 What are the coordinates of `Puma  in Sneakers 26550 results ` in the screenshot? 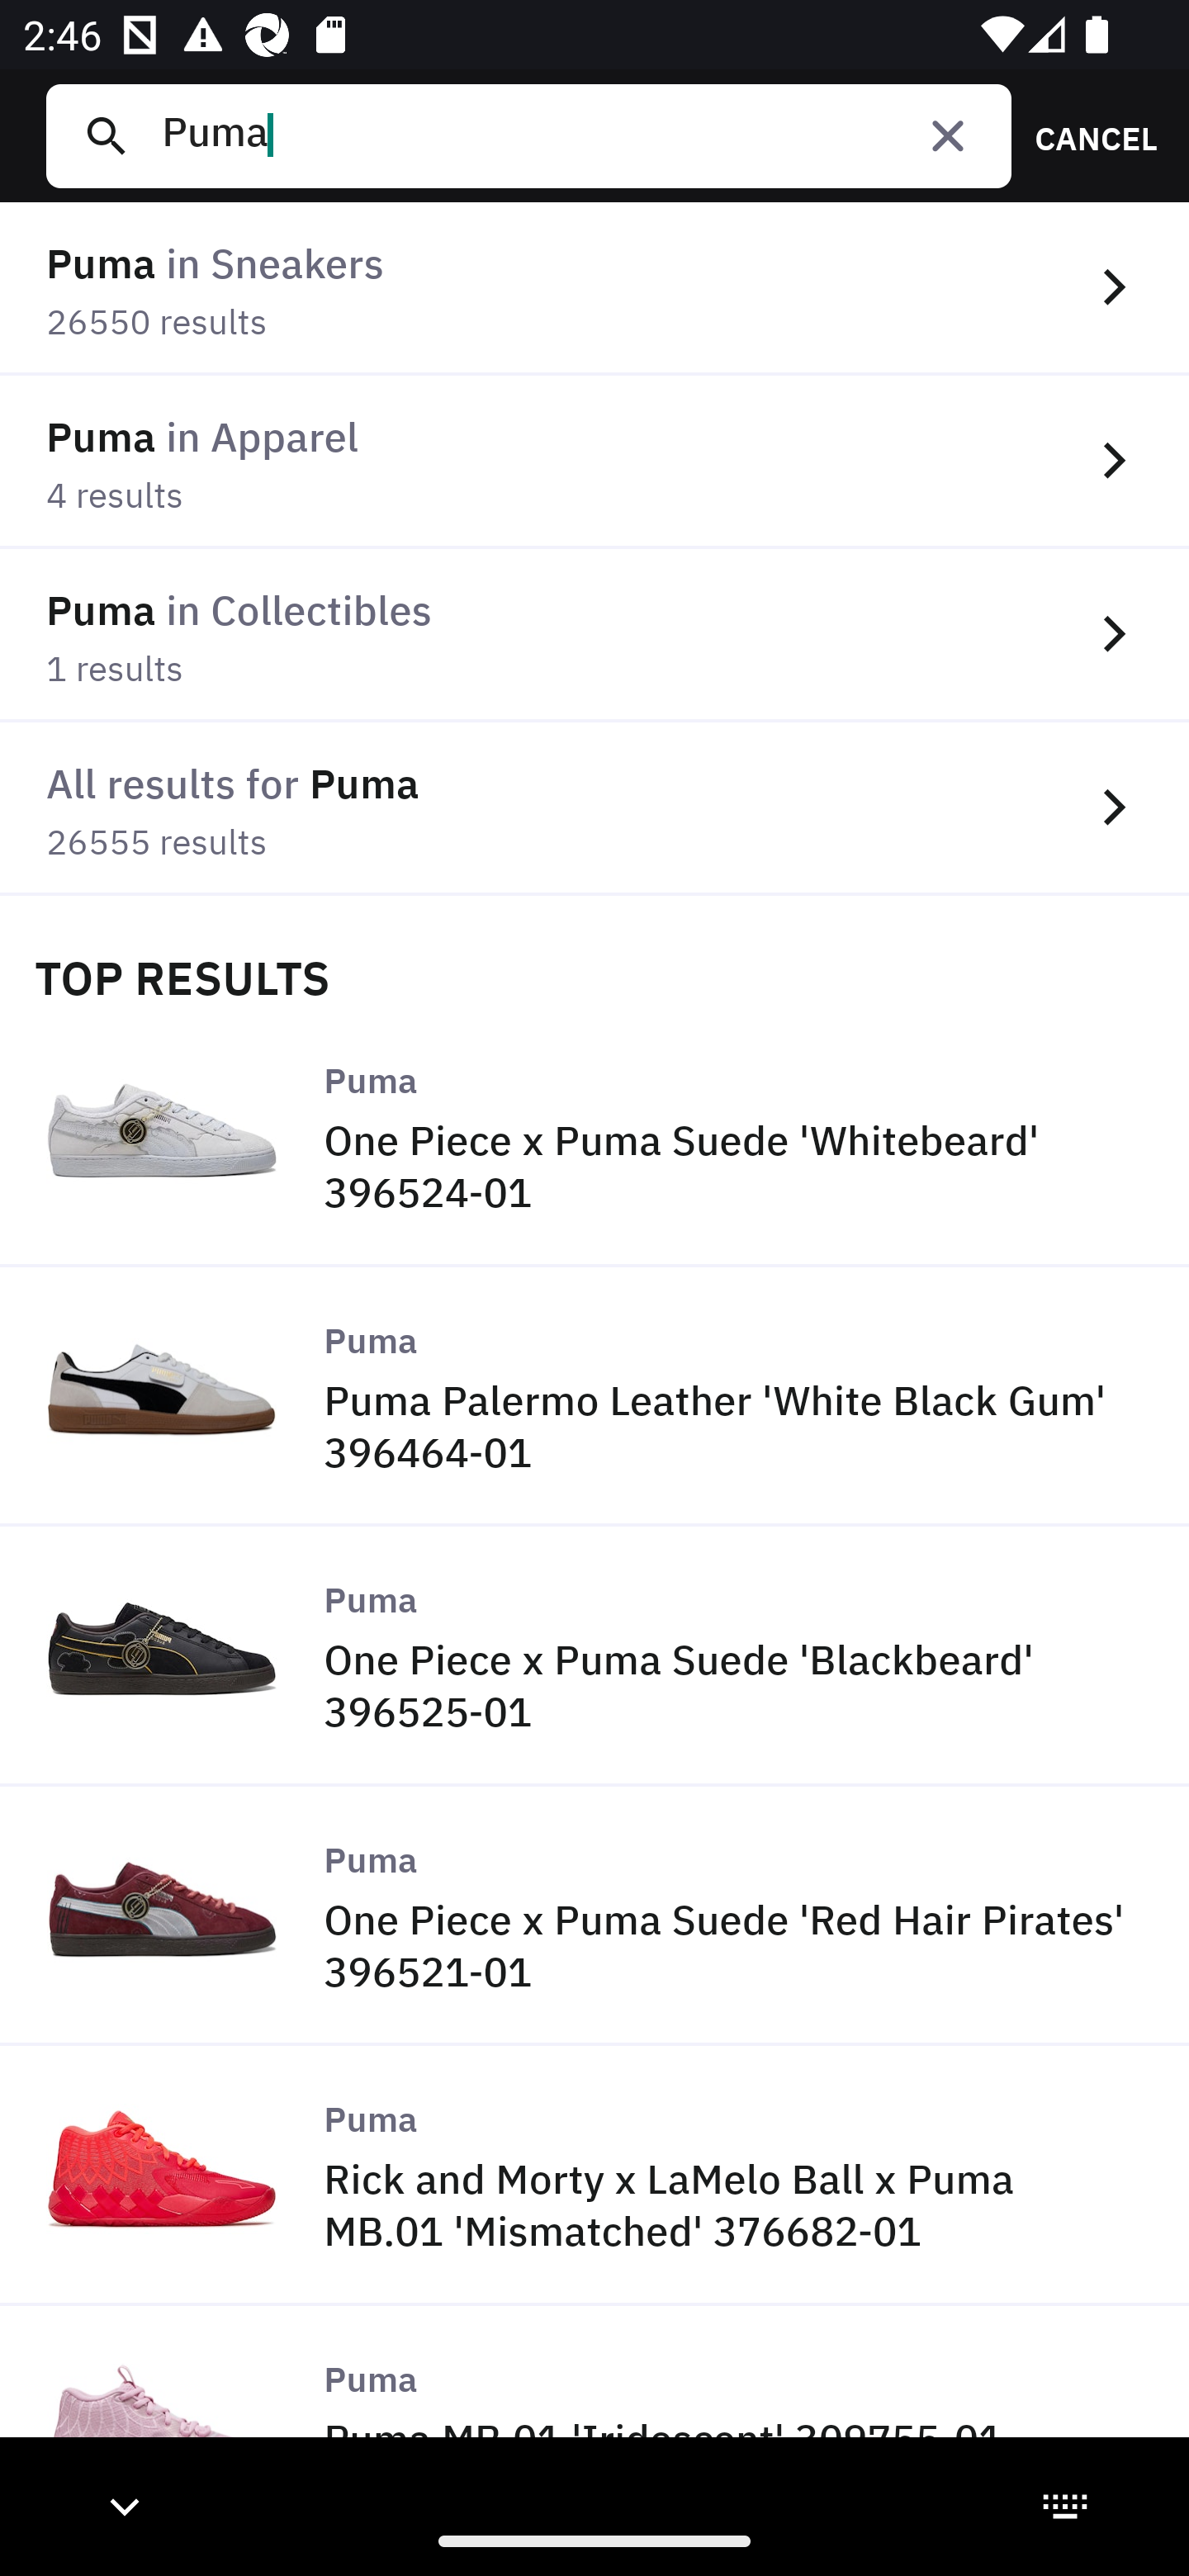 It's located at (594, 289).